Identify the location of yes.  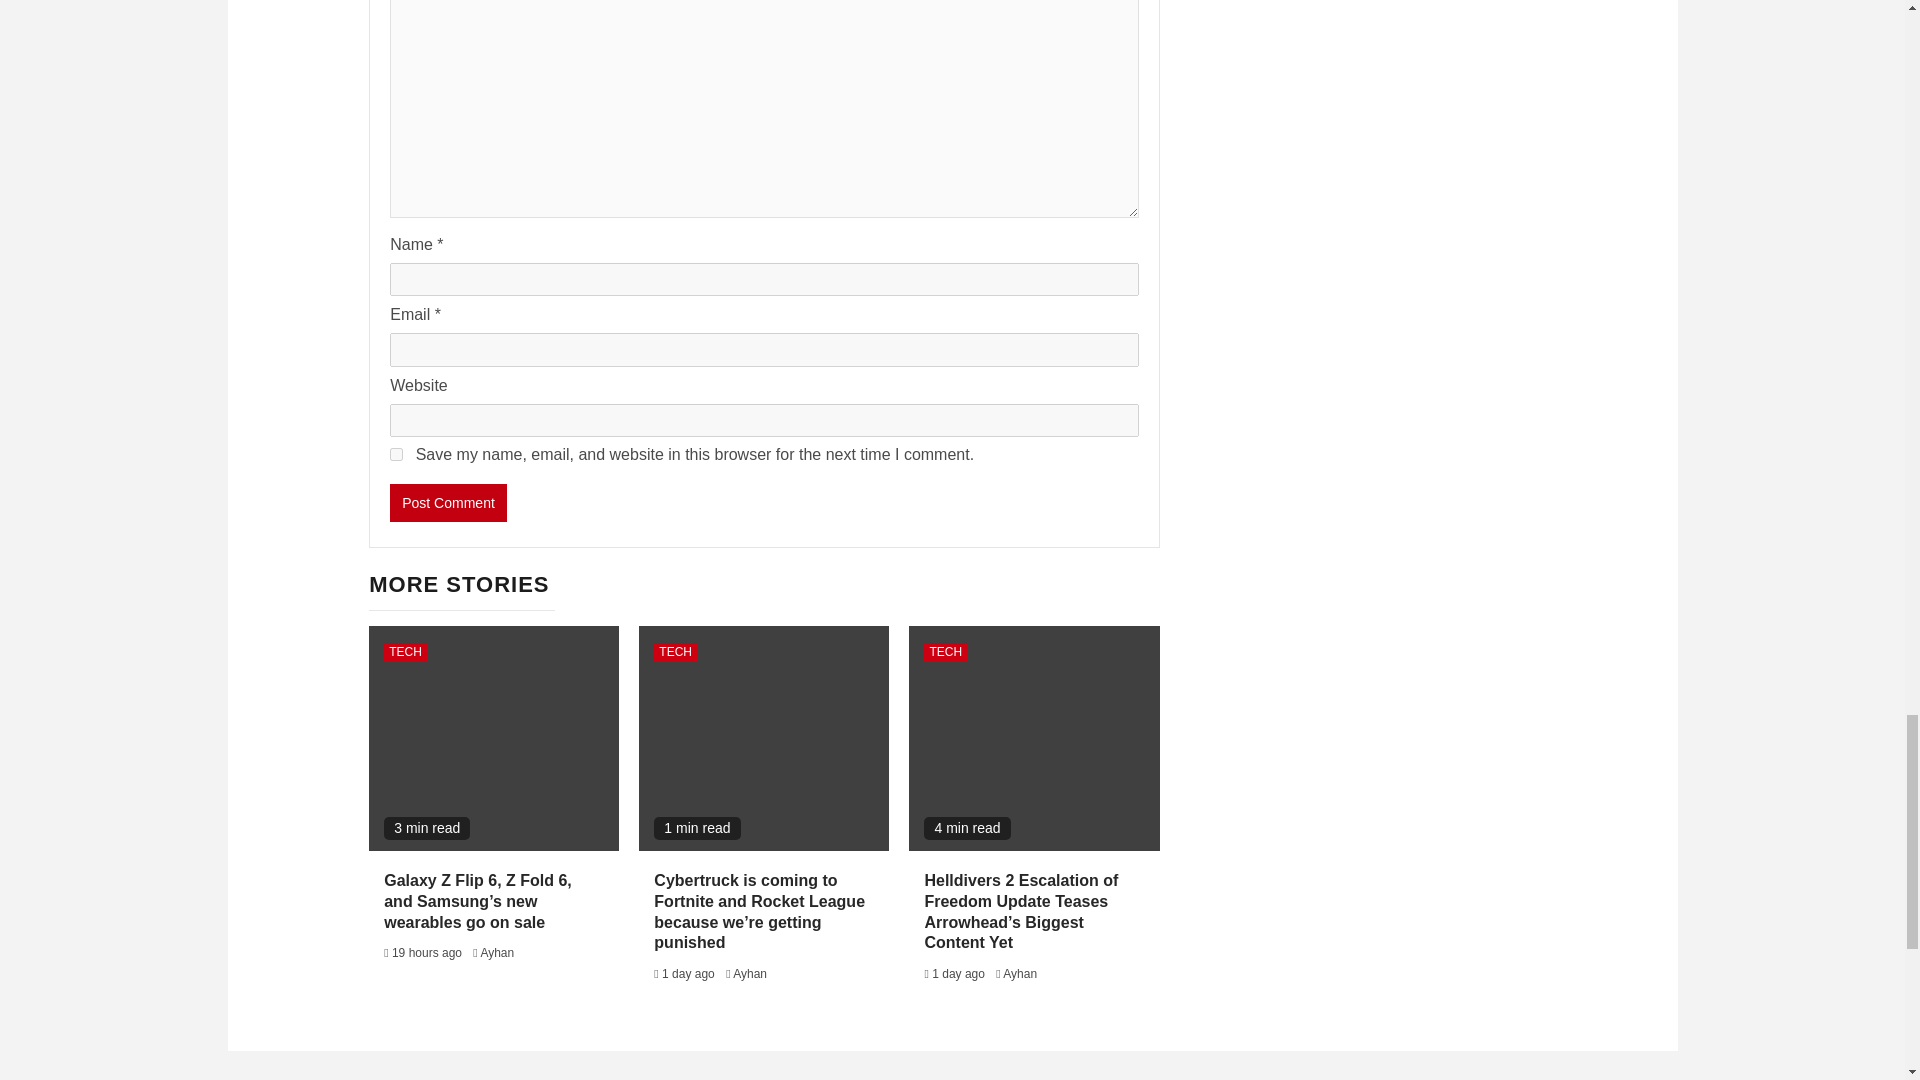
(396, 454).